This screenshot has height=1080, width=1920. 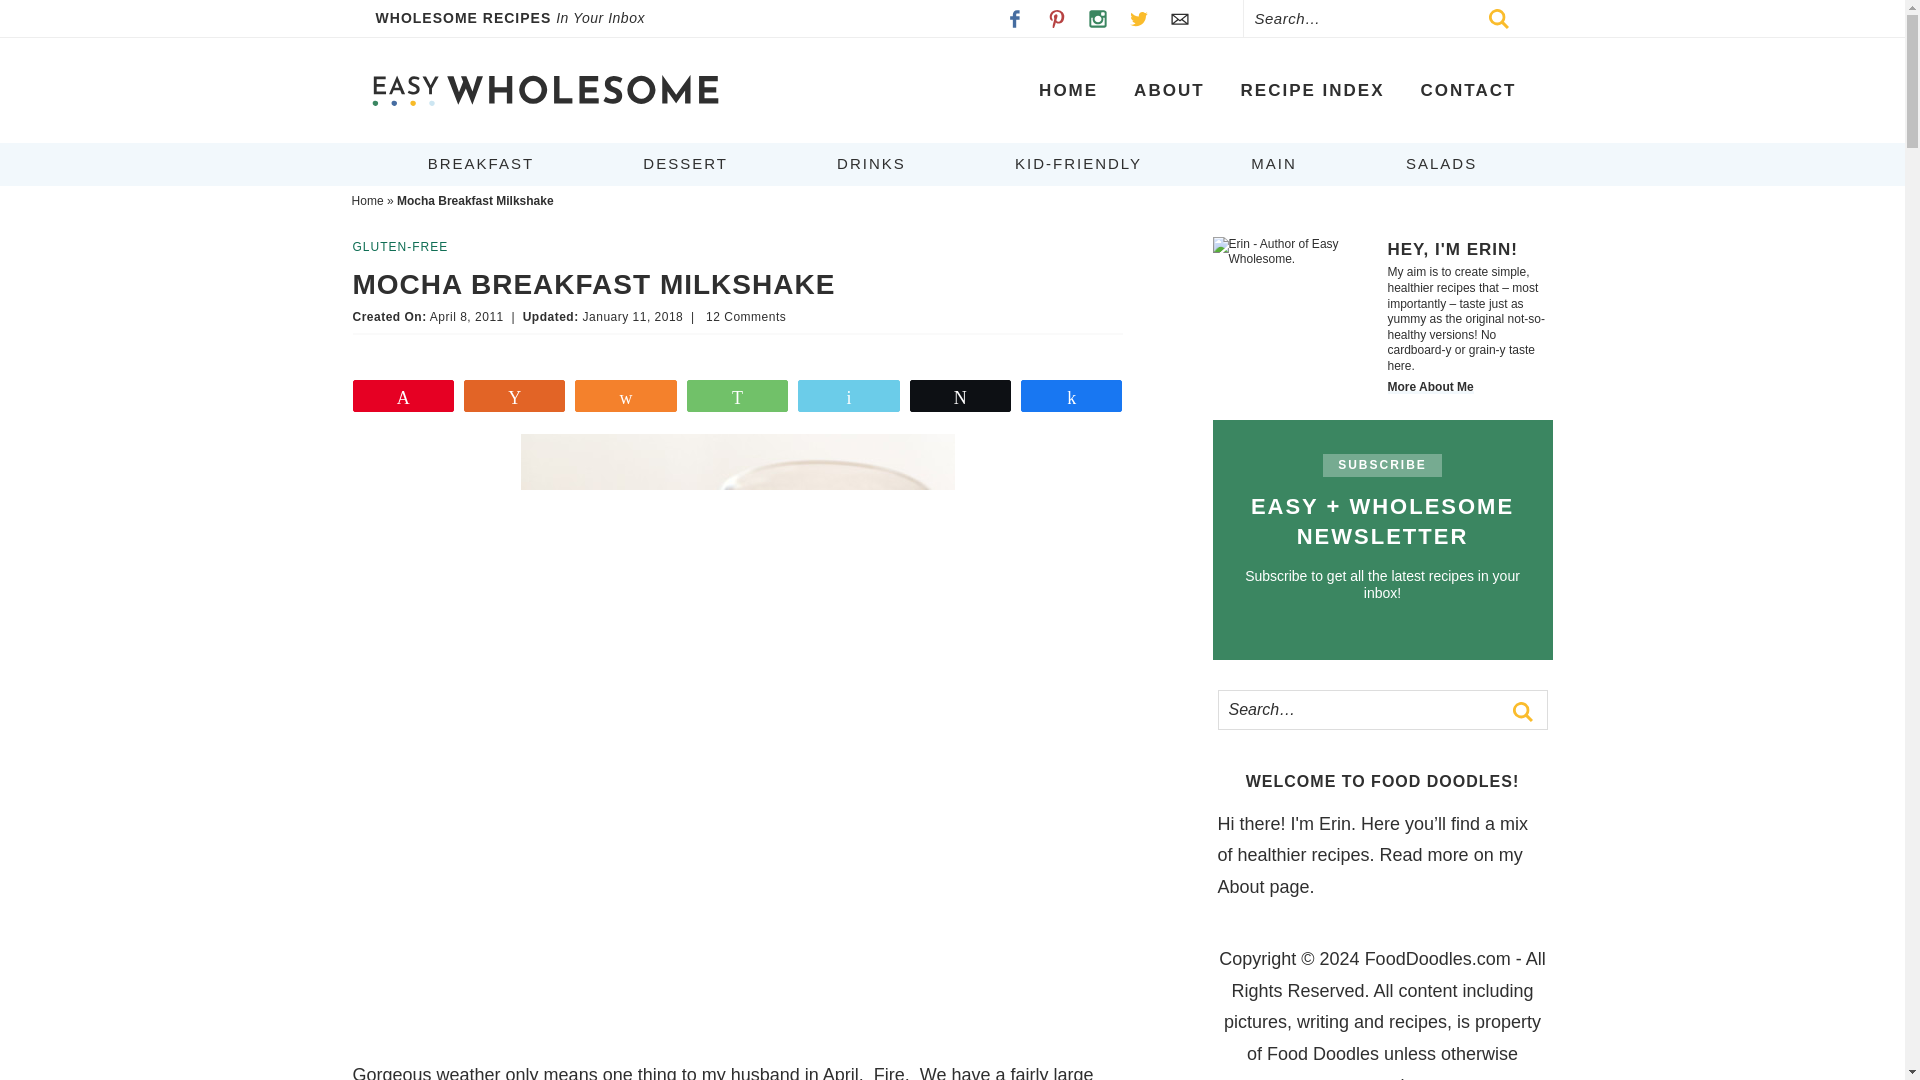 I want to click on WHOLESOME RECIPES In Your Inbox, so click(x=524, y=18).